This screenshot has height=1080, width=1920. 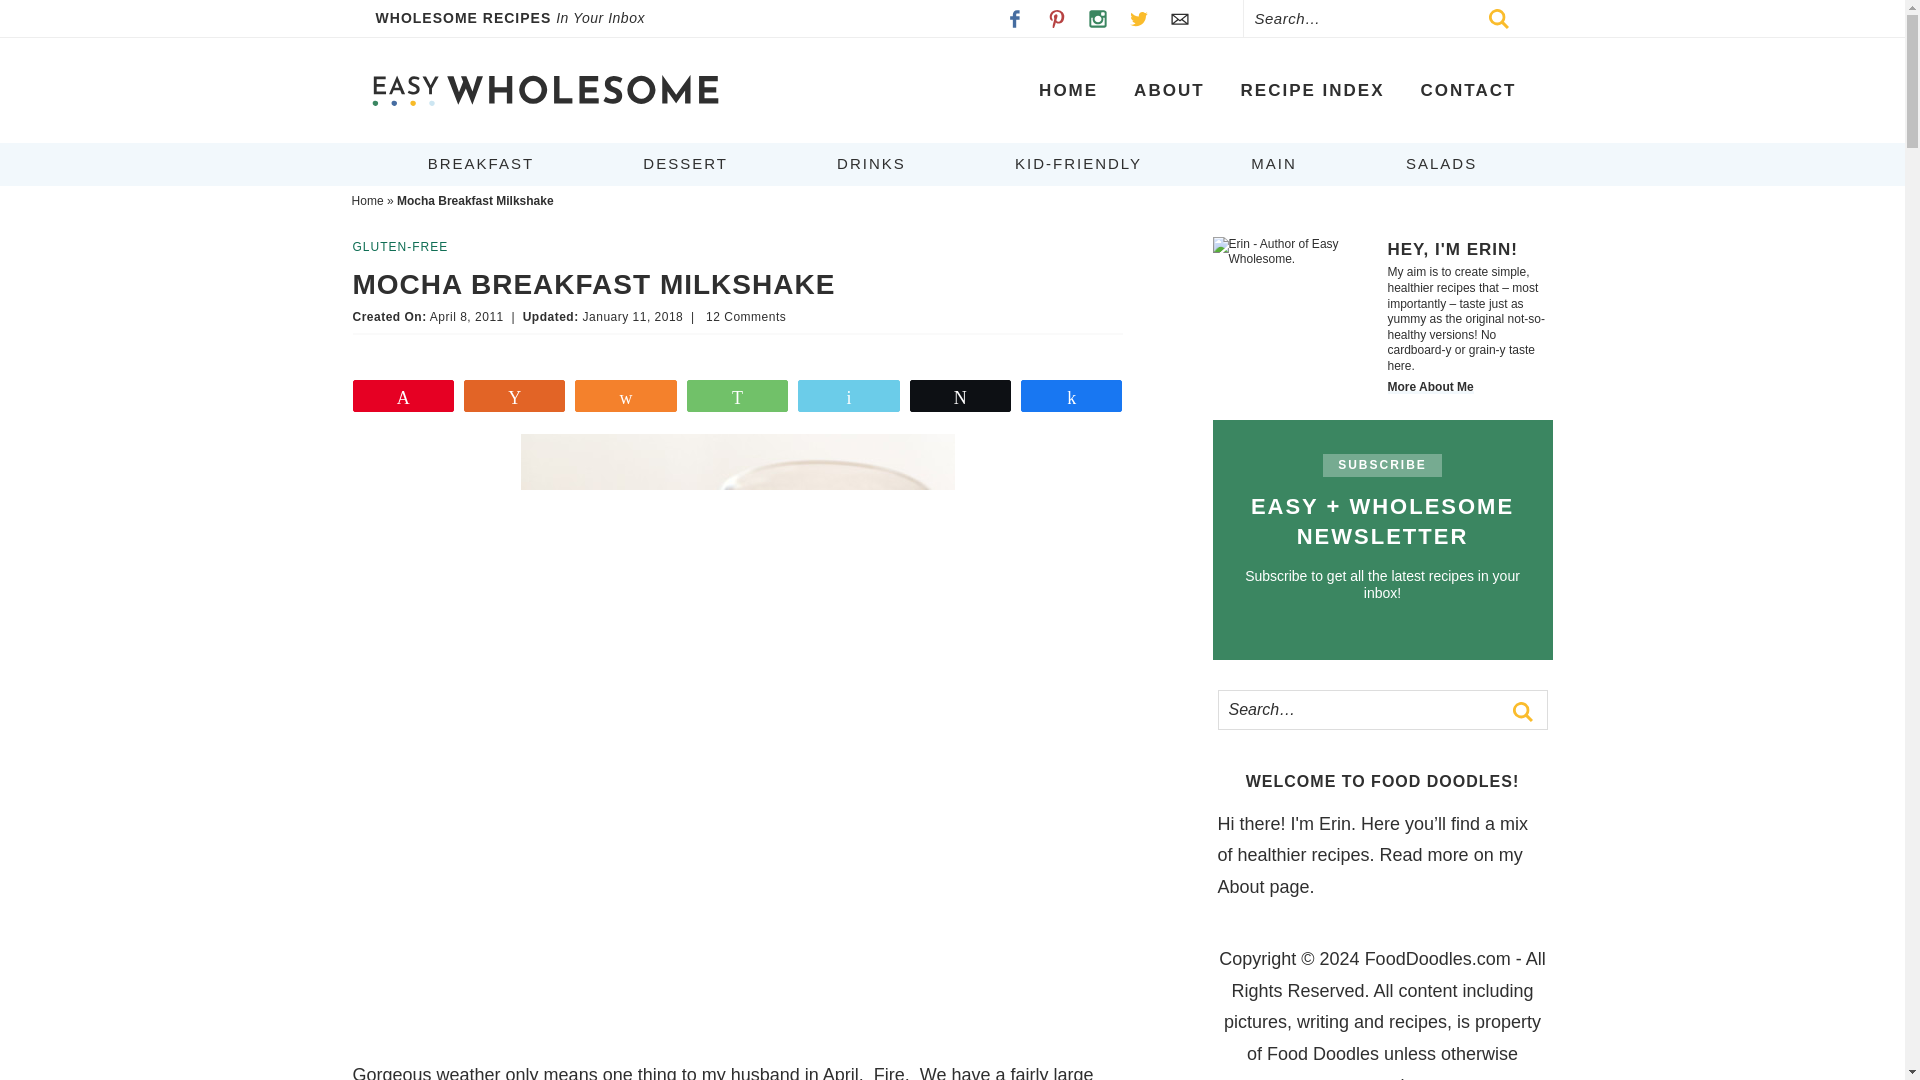 I want to click on WHOLESOME RECIPES In Your Inbox, so click(x=524, y=18).